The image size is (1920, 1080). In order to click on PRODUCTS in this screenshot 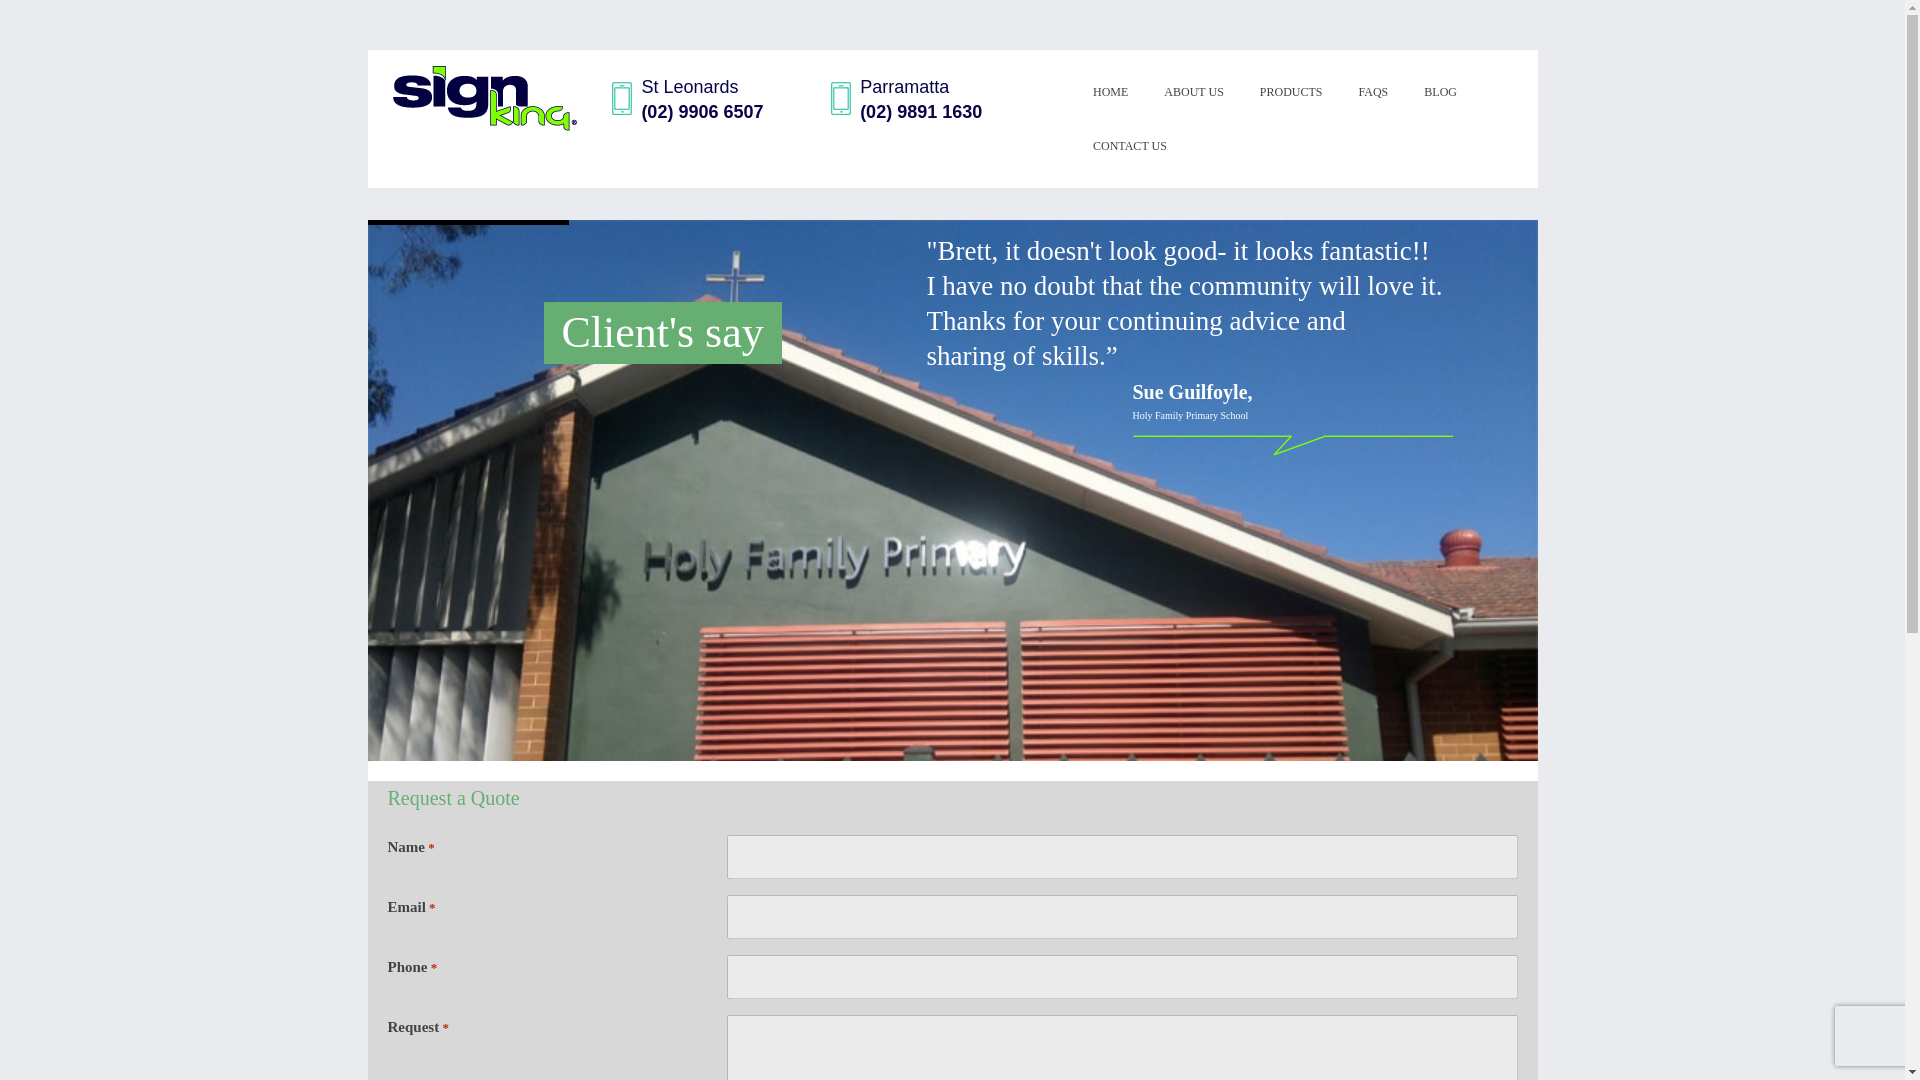, I will do `click(1291, 91)`.